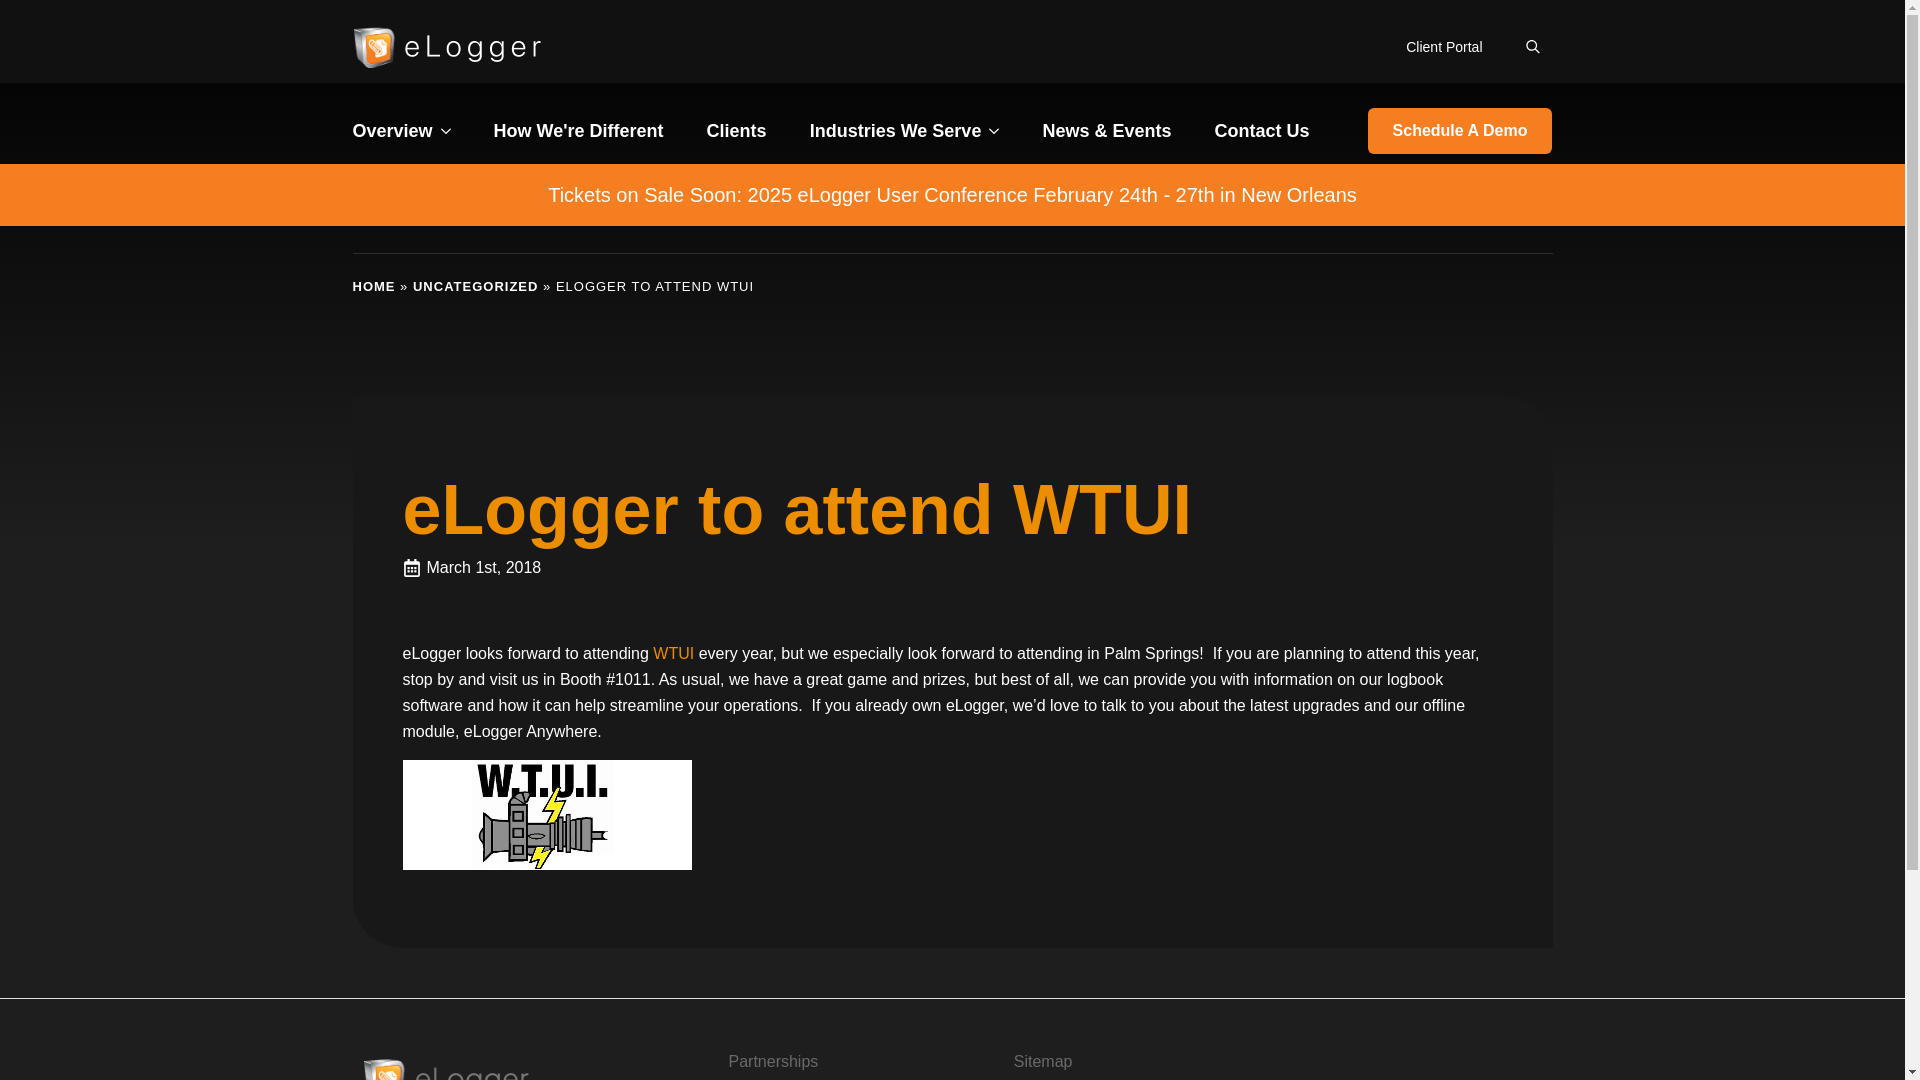  What do you see at coordinates (896, 131) in the screenshot?
I see `Industries We Serve` at bounding box center [896, 131].